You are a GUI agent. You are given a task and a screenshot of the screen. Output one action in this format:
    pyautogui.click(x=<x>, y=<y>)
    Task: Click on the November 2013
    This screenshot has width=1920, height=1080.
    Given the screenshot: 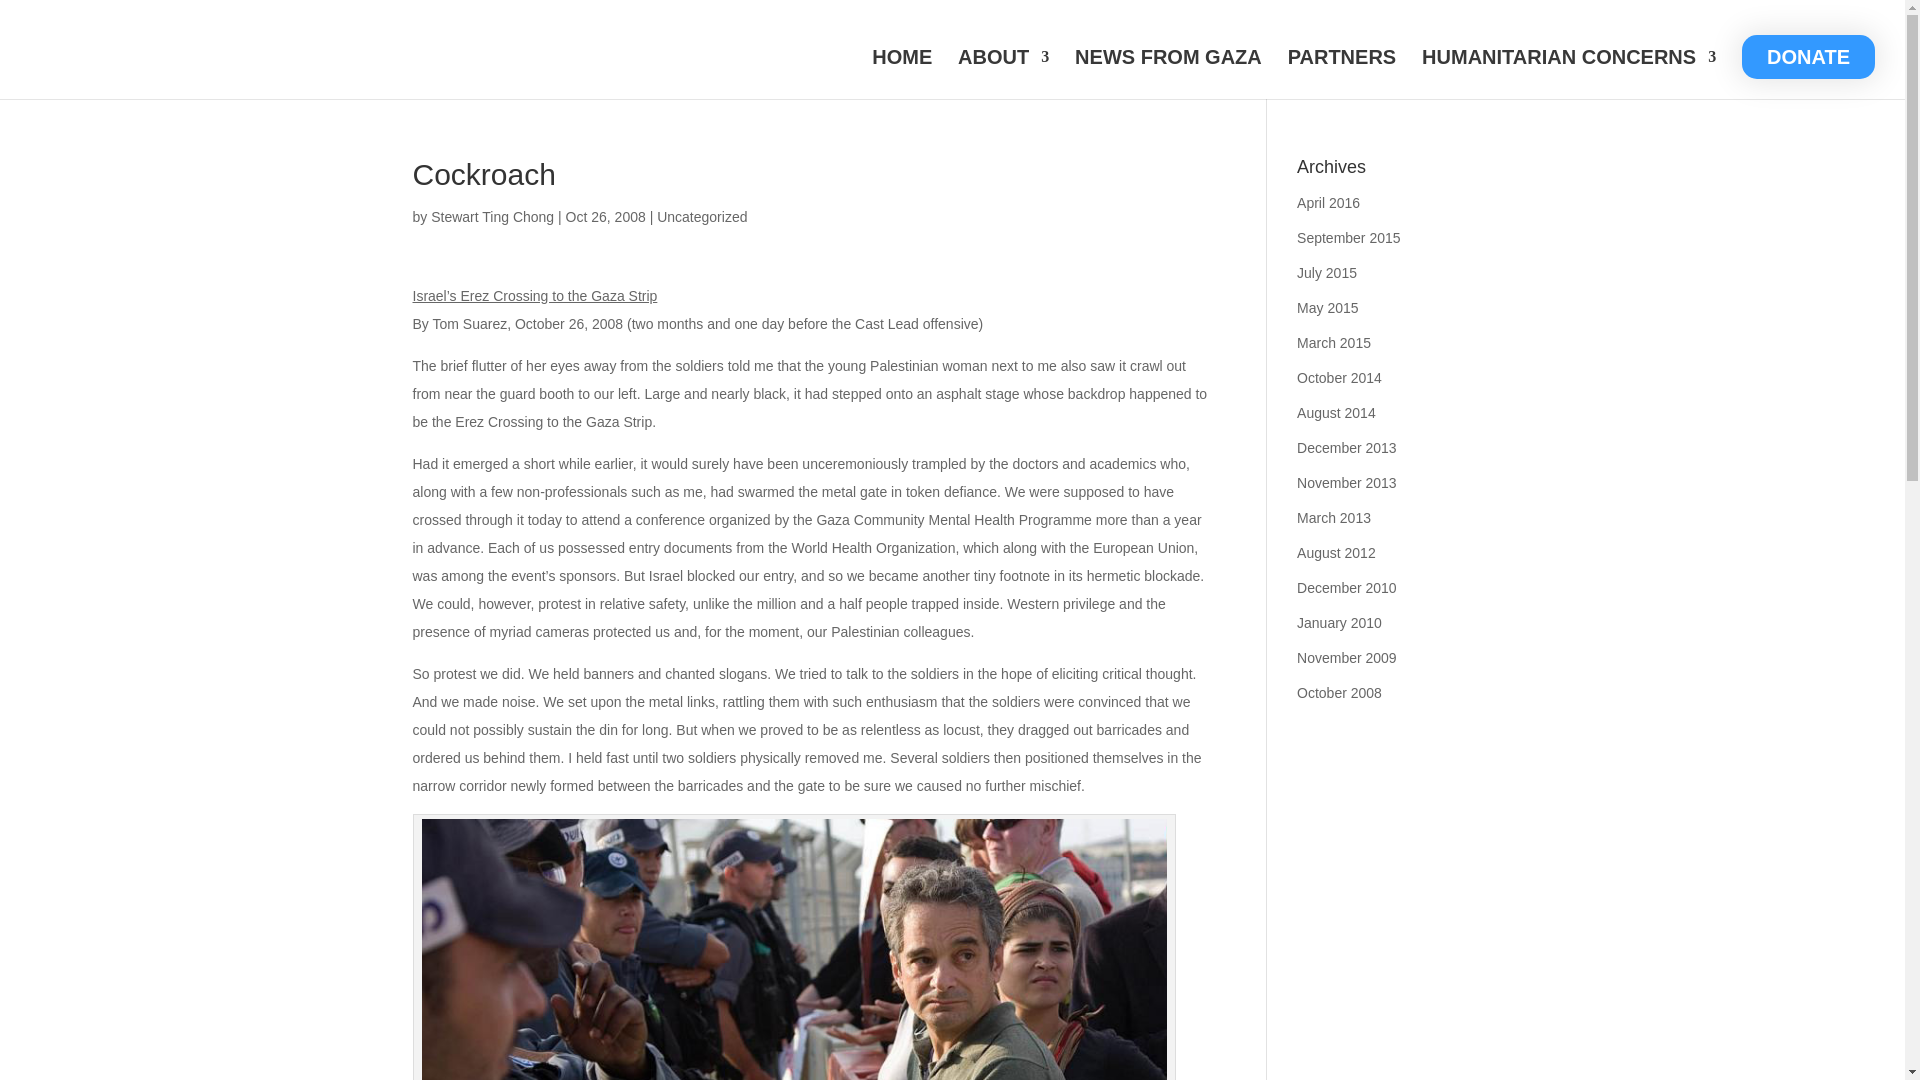 What is the action you would take?
    pyautogui.click(x=1347, y=483)
    